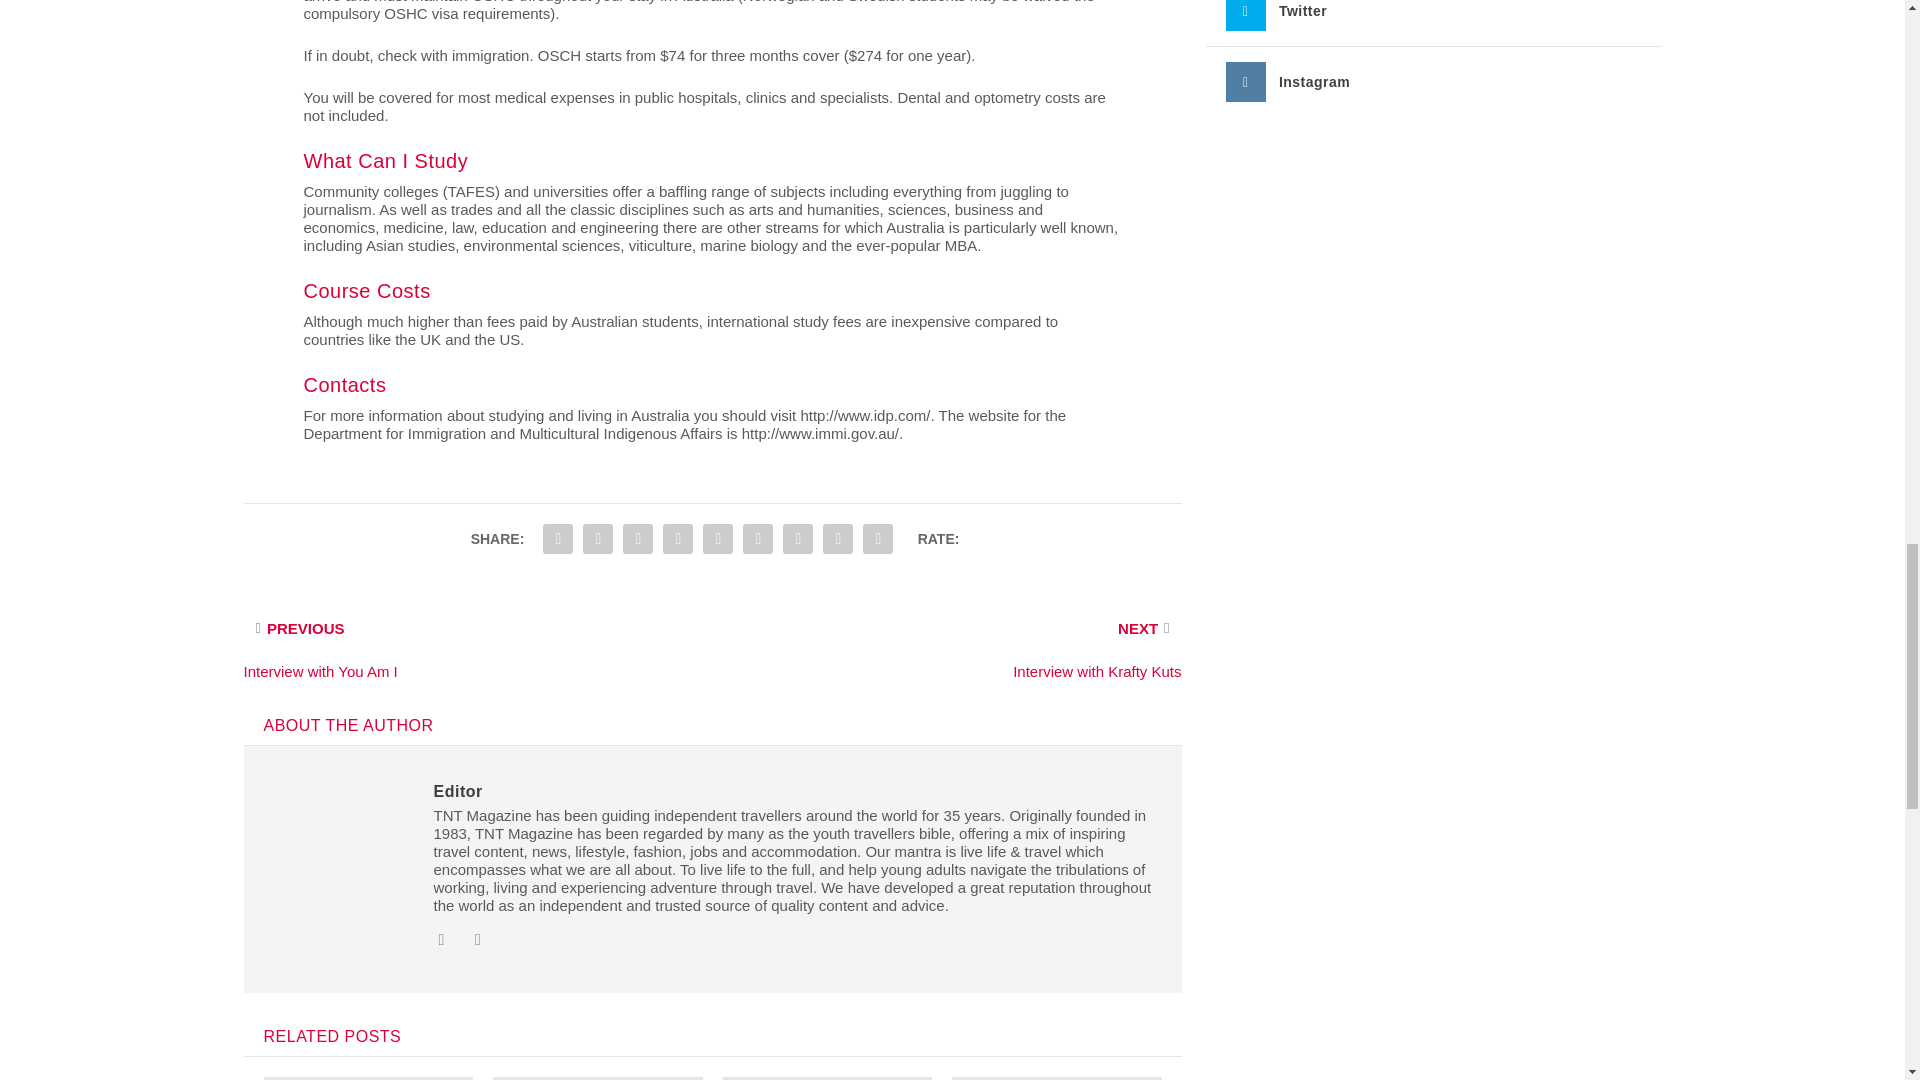  What do you see at coordinates (797, 539) in the screenshot?
I see `Share "Studying in Australia" via Stumbleupon` at bounding box center [797, 539].